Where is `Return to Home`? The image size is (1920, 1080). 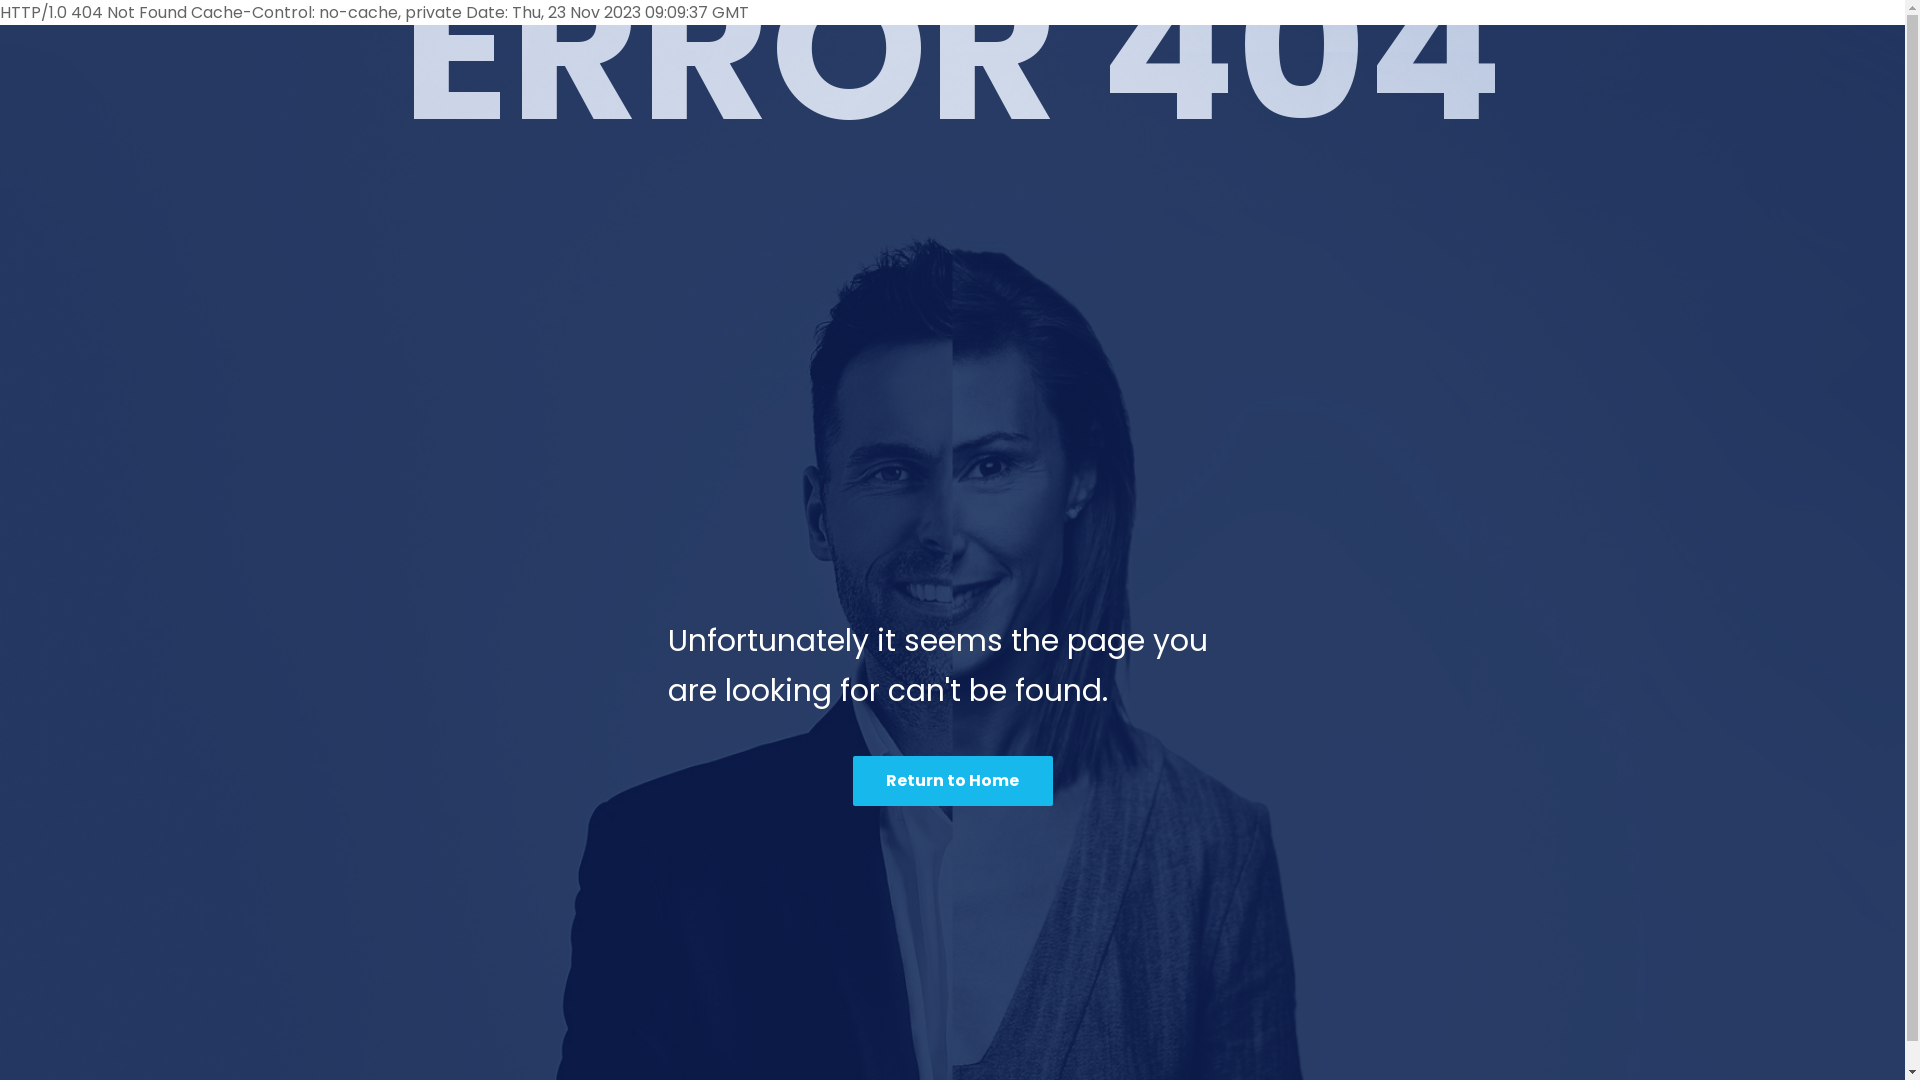 Return to Home is located at coordinates (952, 781).